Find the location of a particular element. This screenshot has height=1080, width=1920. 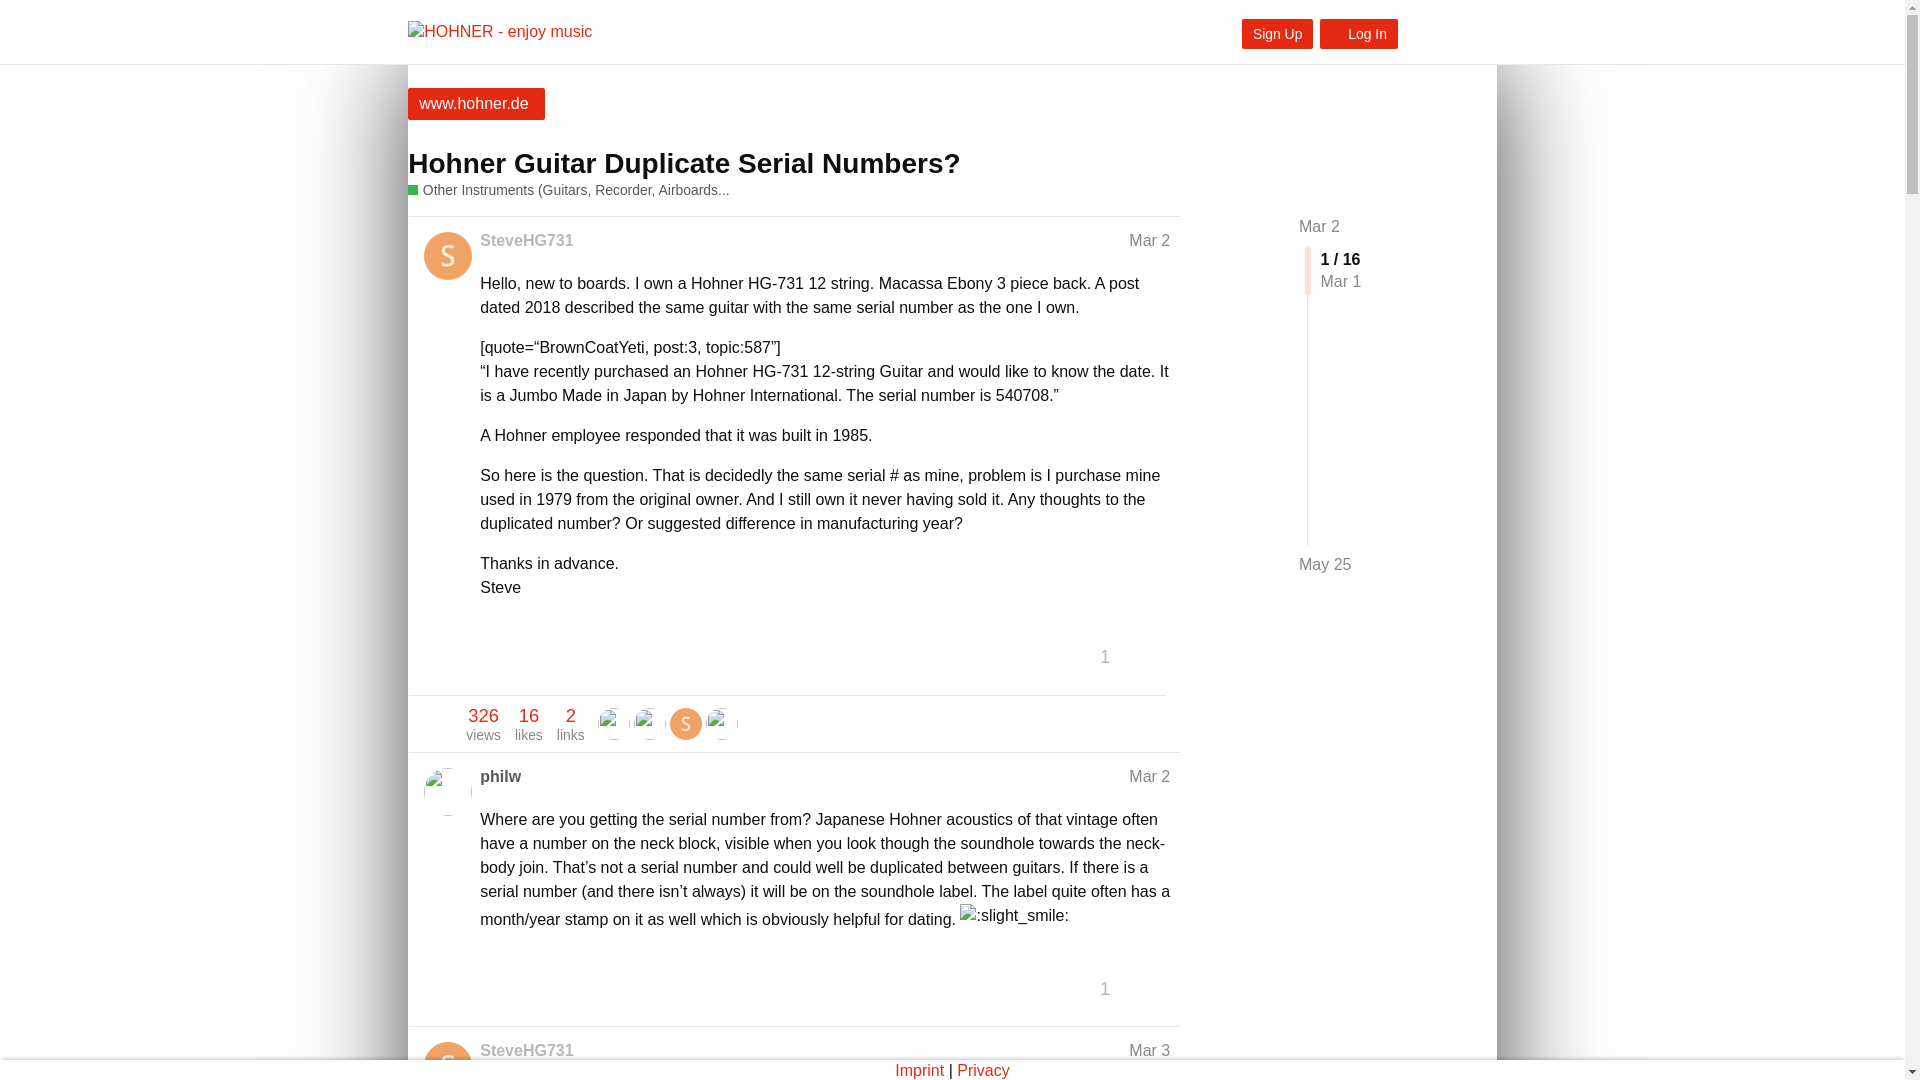

SteveHG731 is located at coordinates (526, 240).